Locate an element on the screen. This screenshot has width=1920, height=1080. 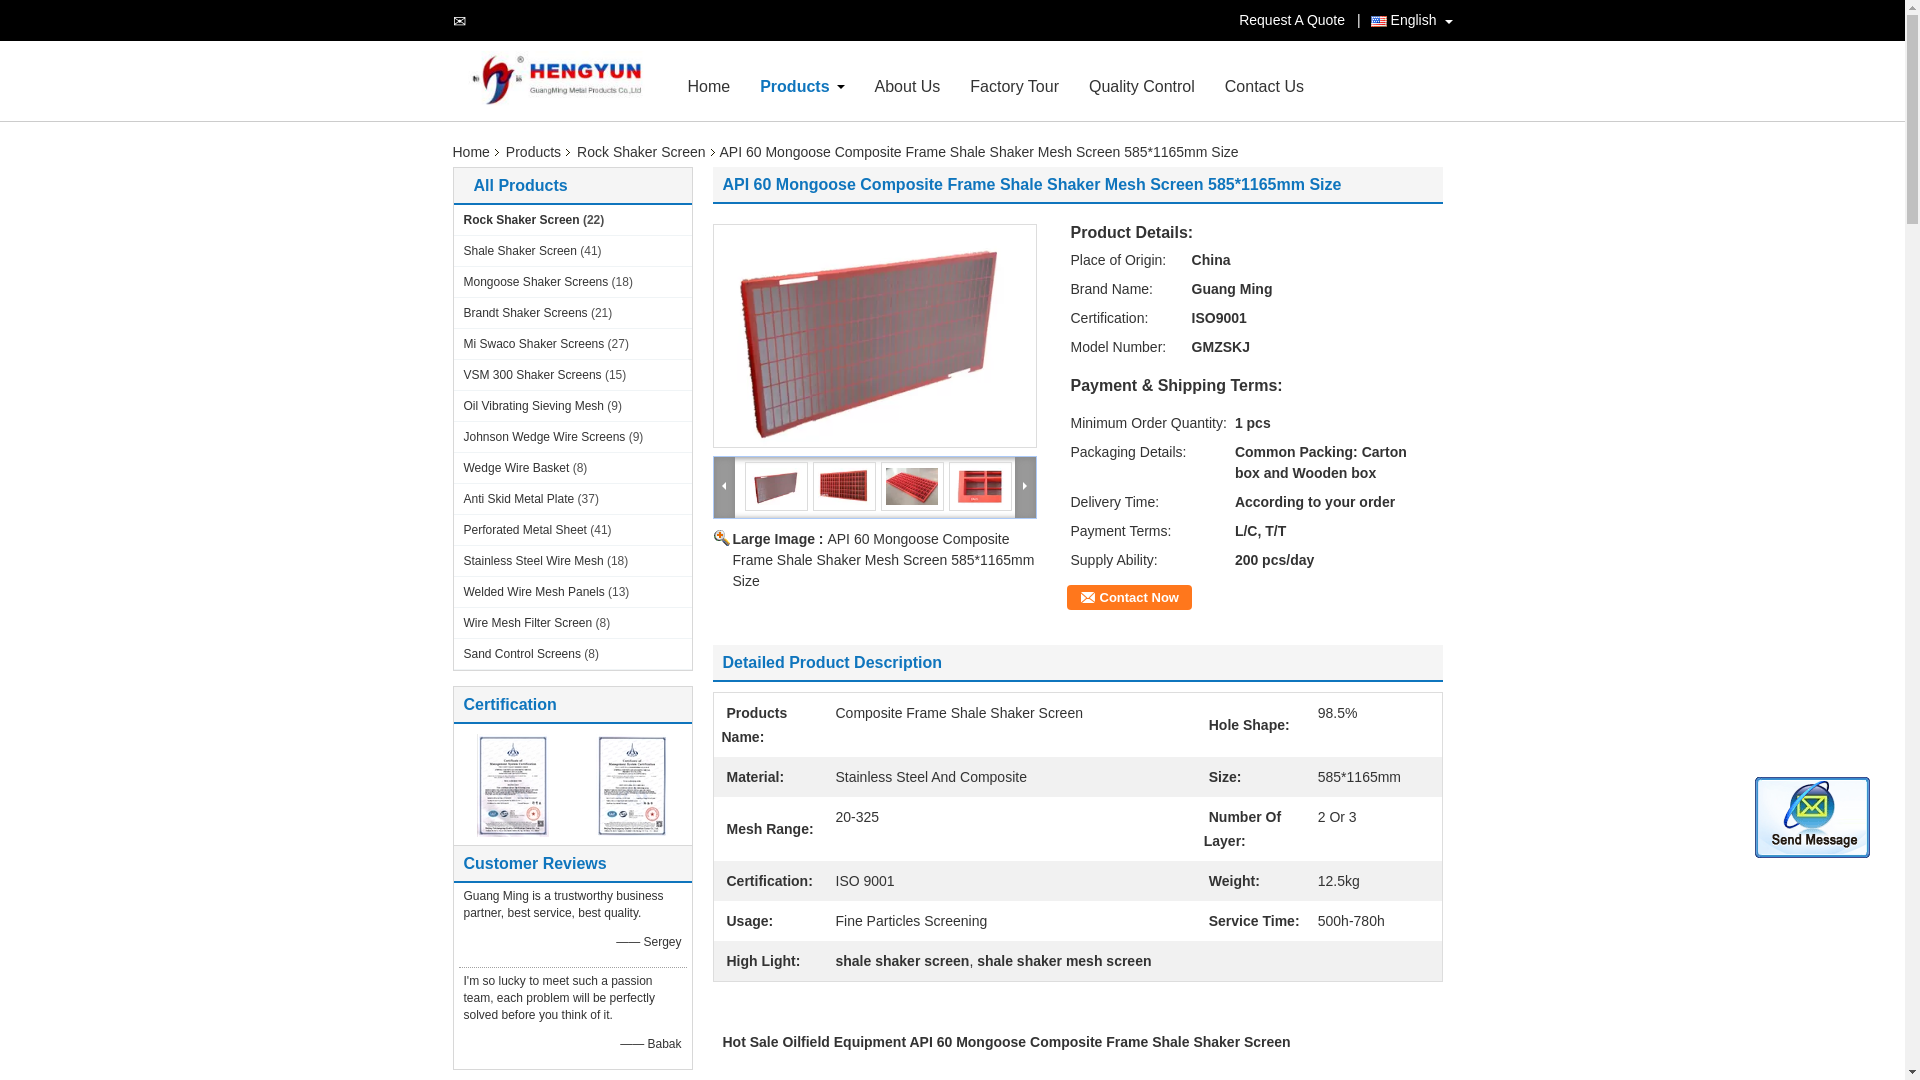
Home is located at coordinates (709, 86).